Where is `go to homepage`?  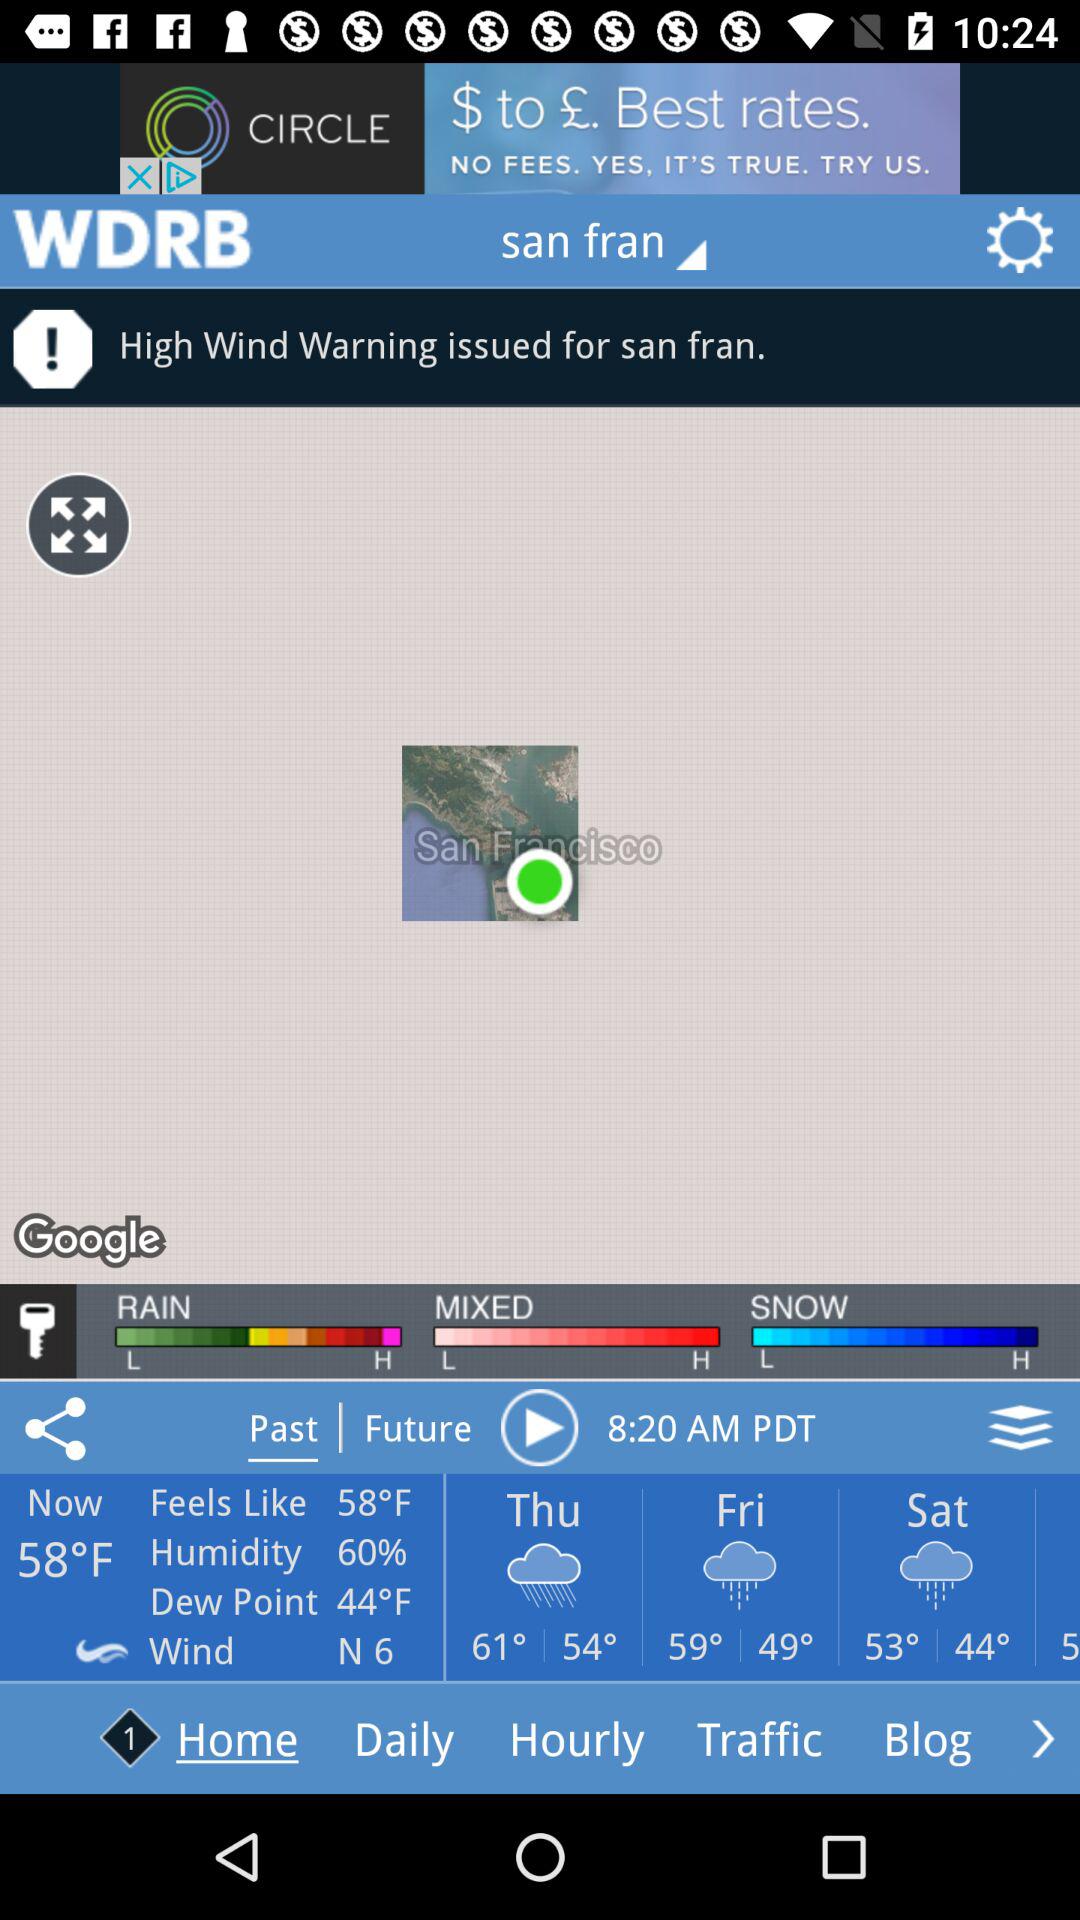 go to homepage is located at coordinates (131, 240).